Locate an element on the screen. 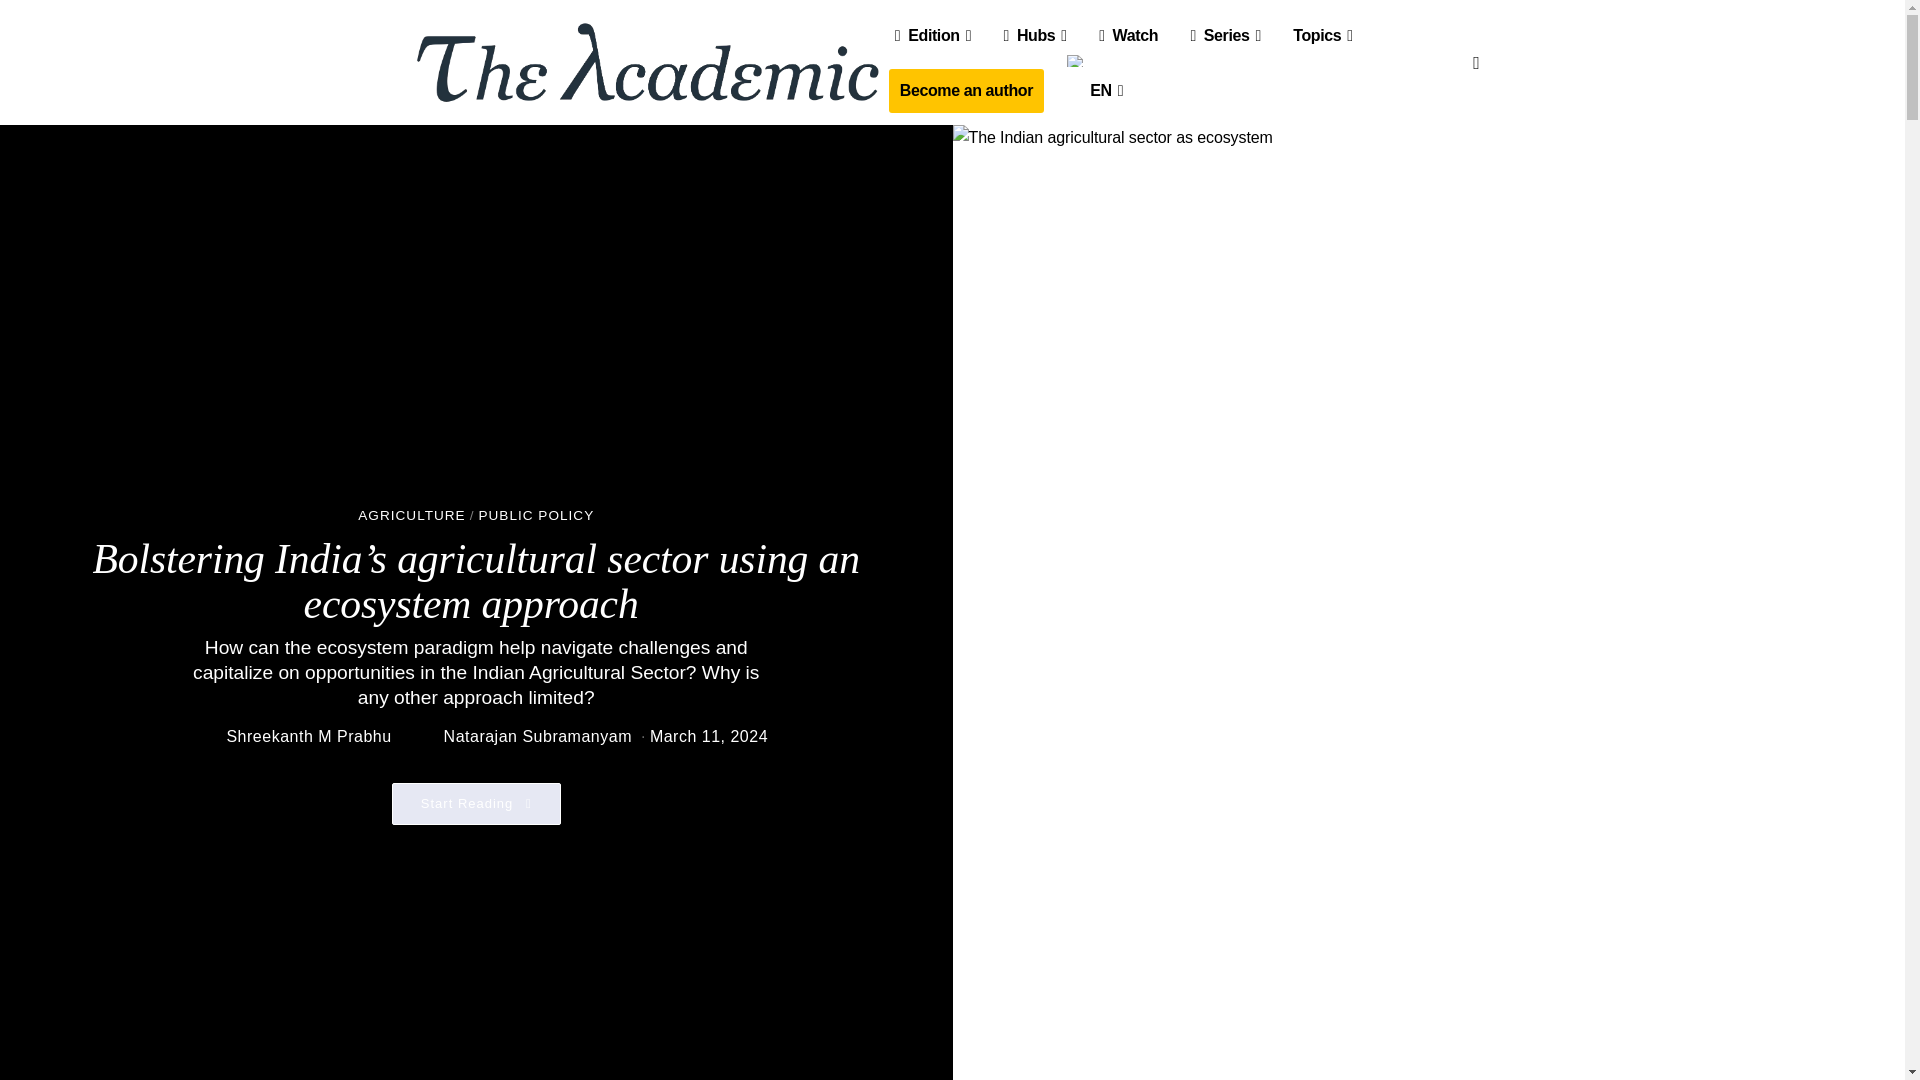 Image resolution: width=1920 pixels, height=1080 pixels. English is located at coordinates (1076, 60).